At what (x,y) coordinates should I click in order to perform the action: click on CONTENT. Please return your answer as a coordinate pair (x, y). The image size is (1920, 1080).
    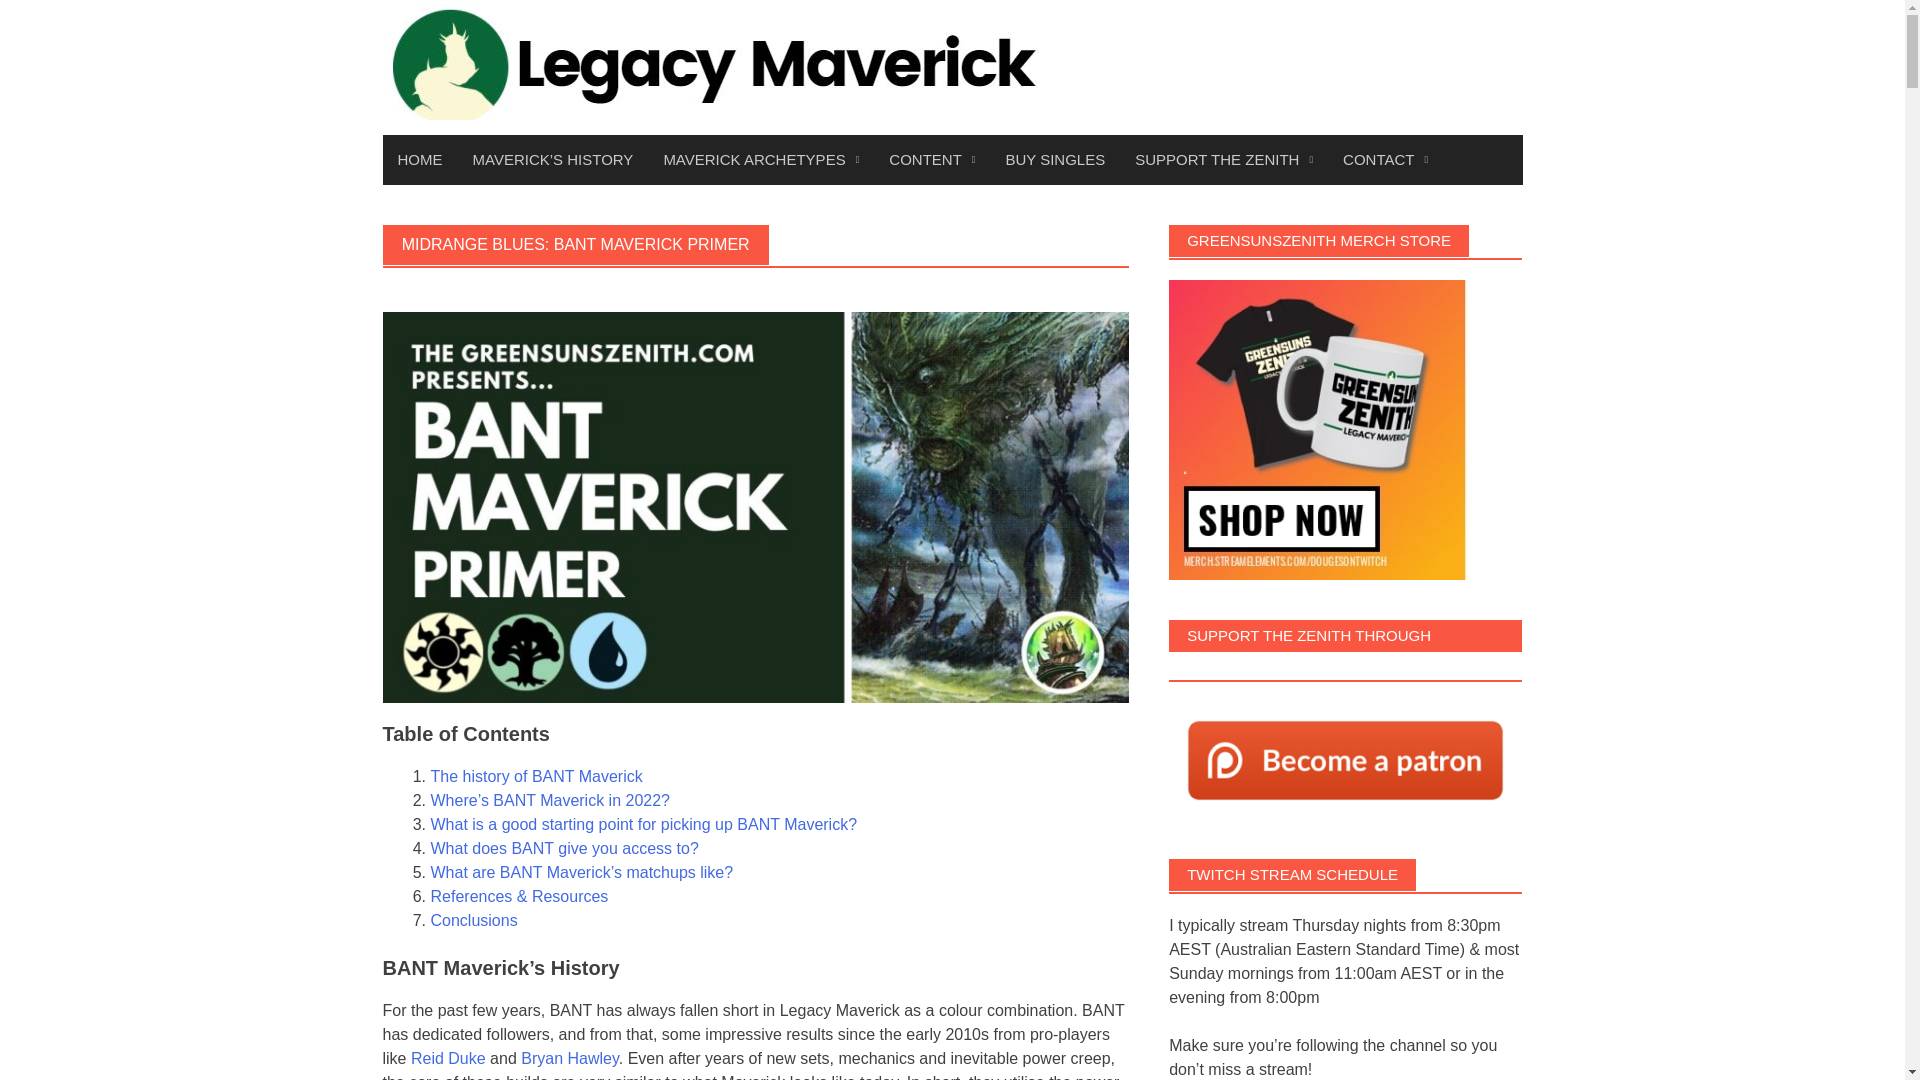
    Looking at the image, I should click on (932, 160).